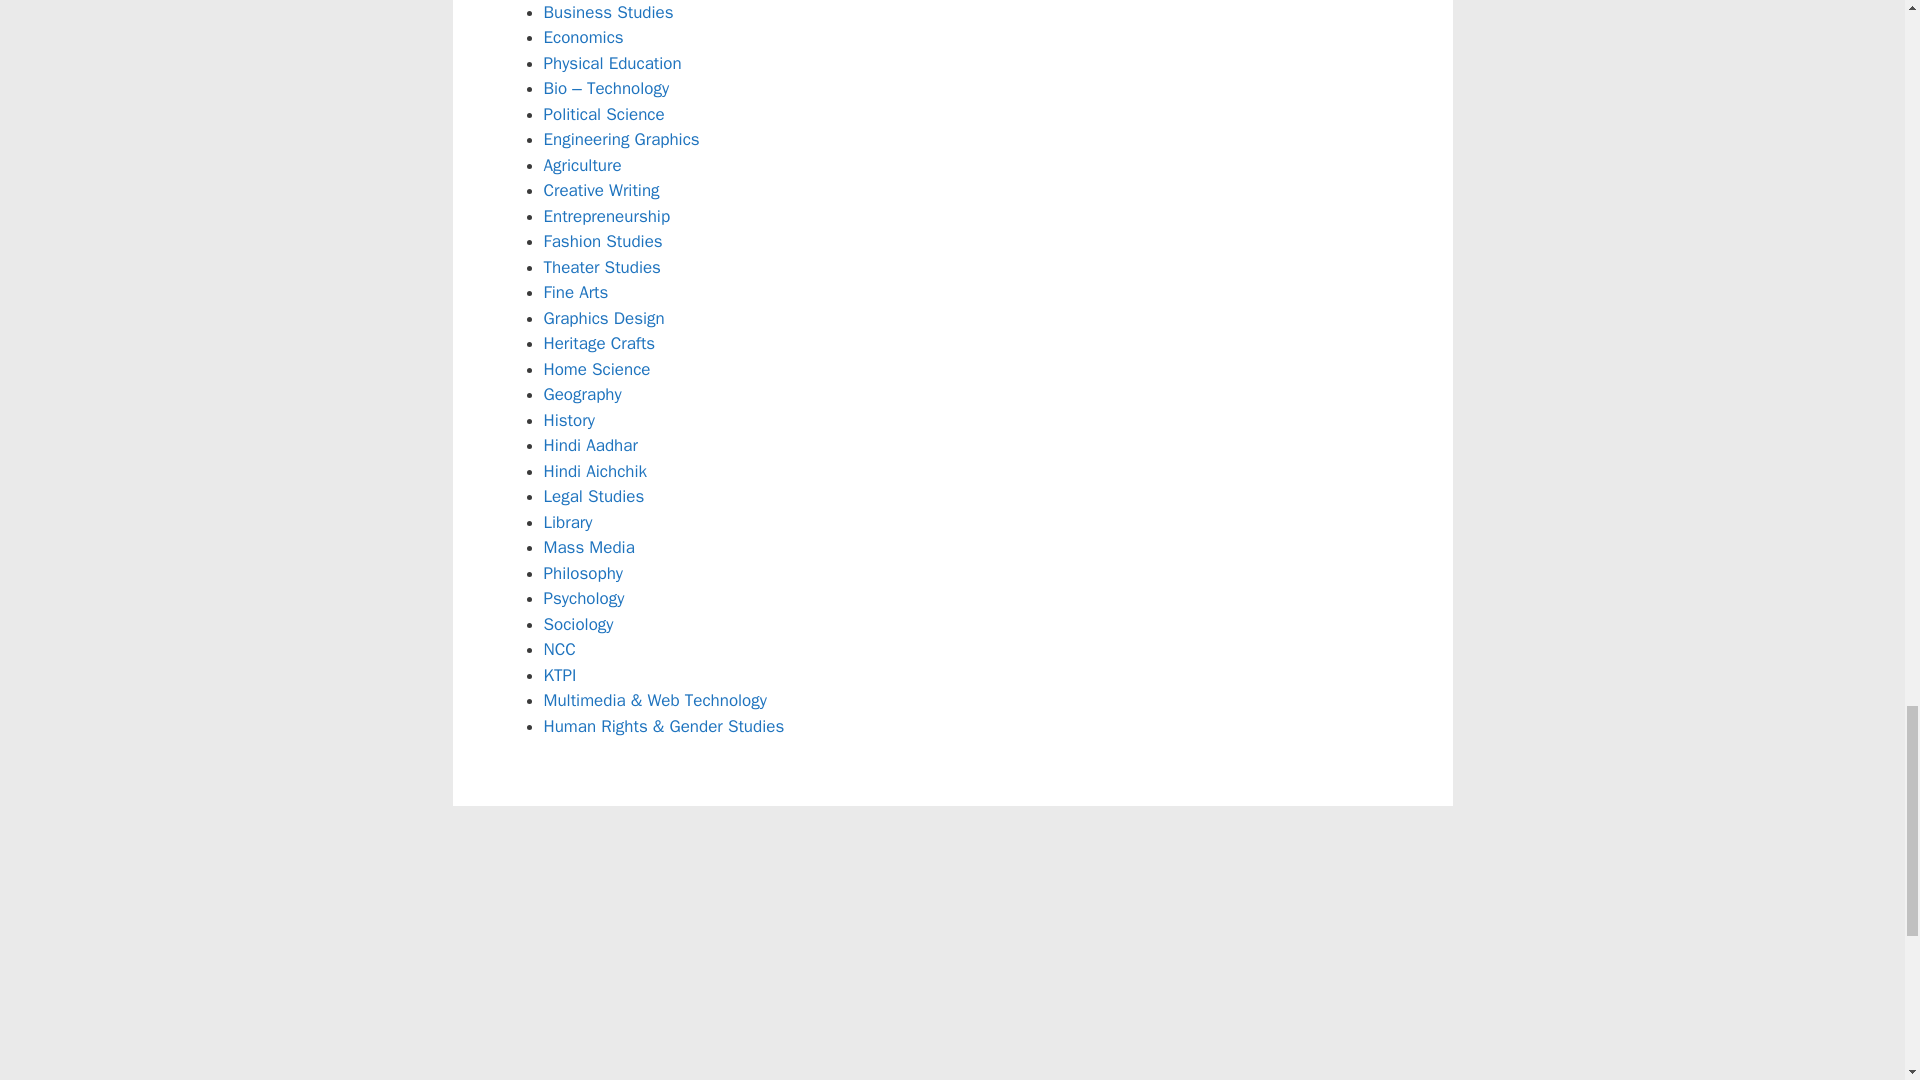 The height and width of the screenshot is (1080, 1920). What do you see at coordinates (600, 343) in the screenshot?
I see `Heritage Crafts` at bounding box center [600, 343].